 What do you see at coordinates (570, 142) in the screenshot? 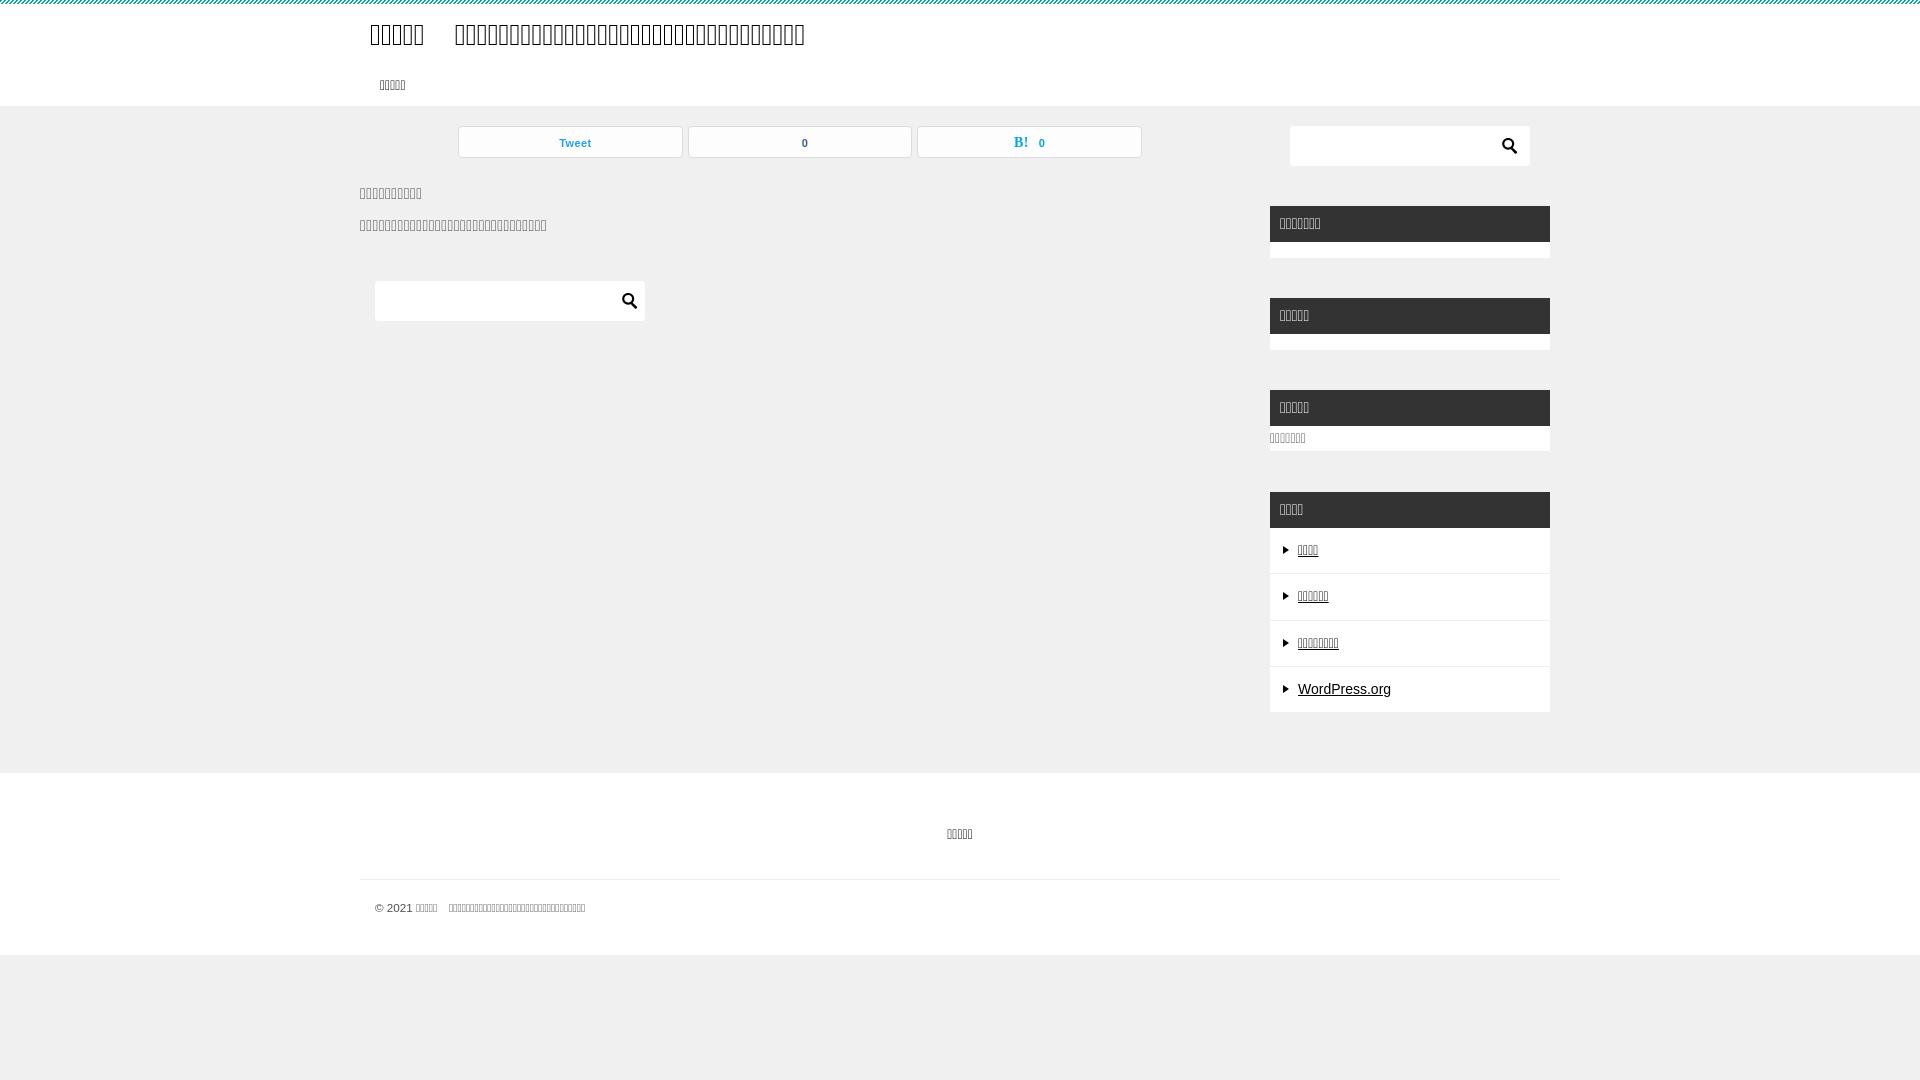
I see `Tweet` at bounding box center [570, 142].